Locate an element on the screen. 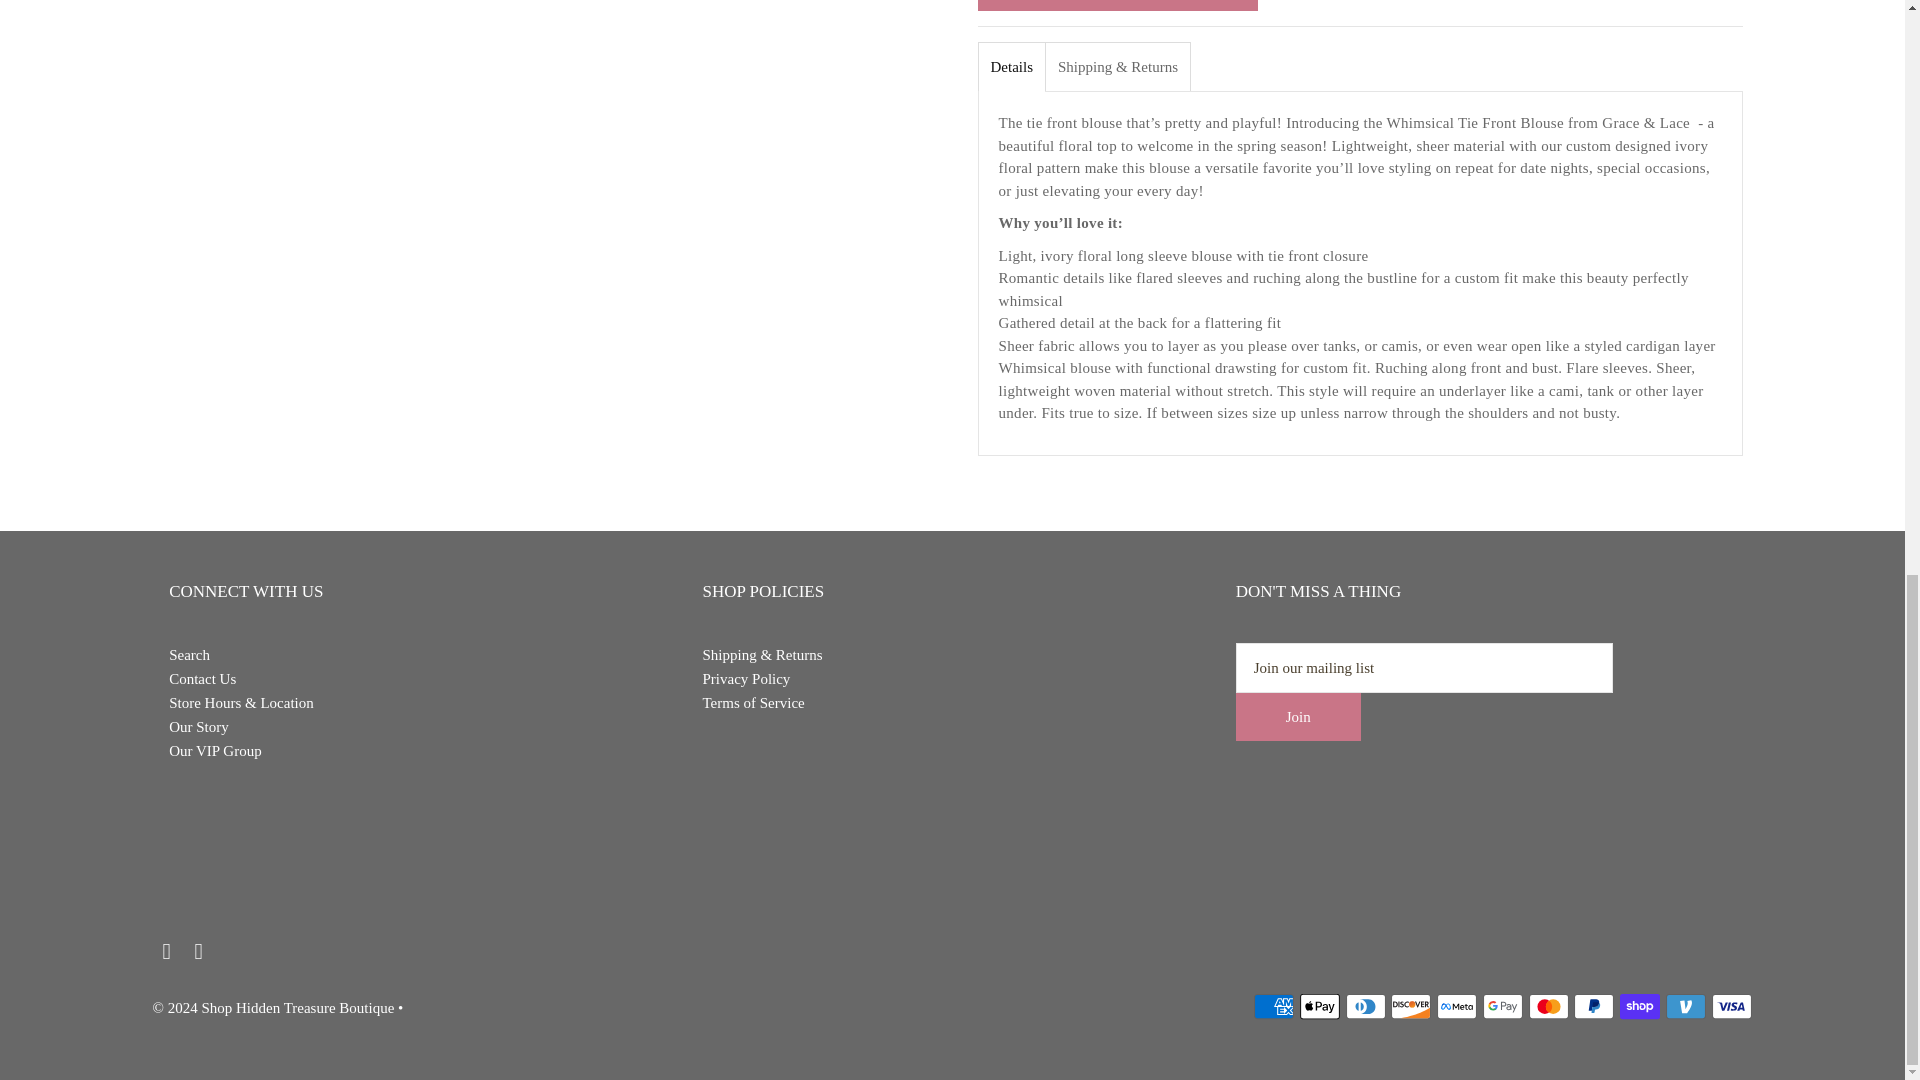 The height and width of the screenshot is (1080, 1920). Add to Cart is located at coordinates (1117, 5).